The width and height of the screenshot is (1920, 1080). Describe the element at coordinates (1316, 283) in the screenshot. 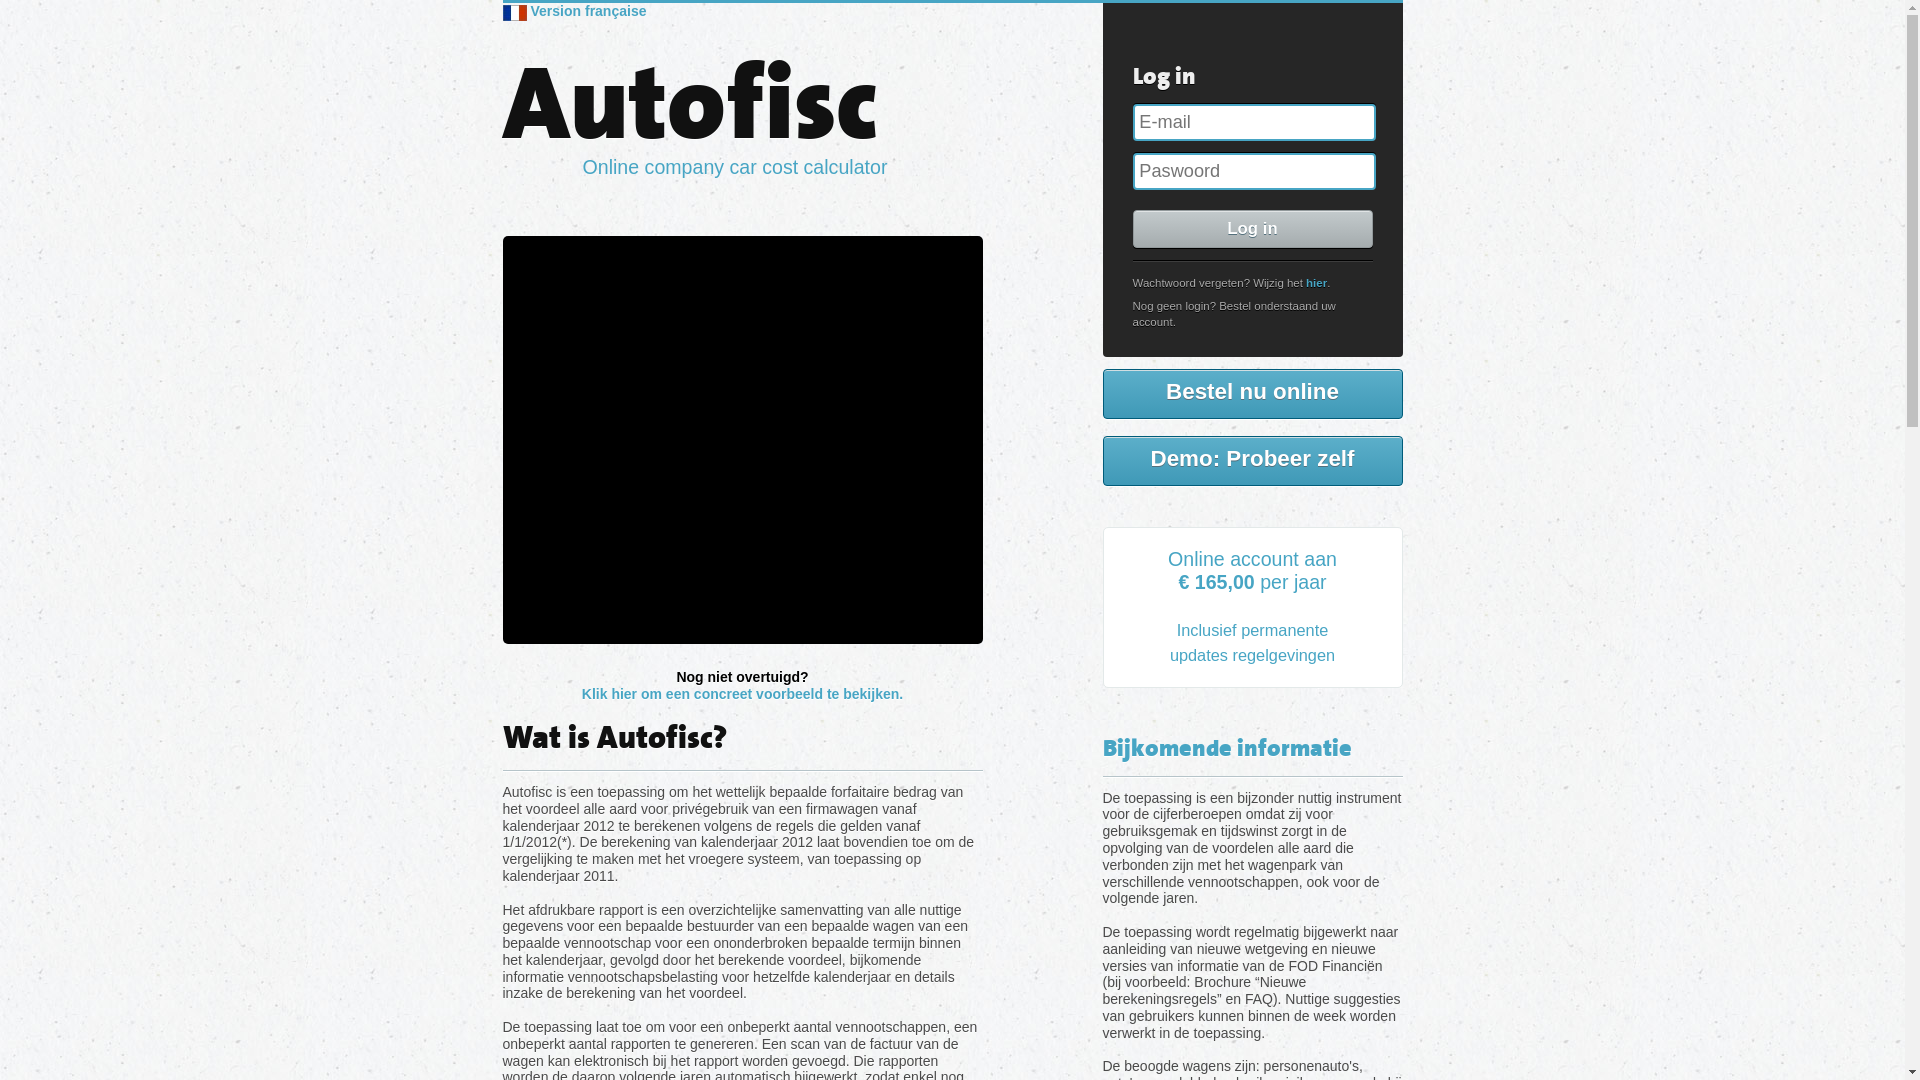

I see `hier` at that location.